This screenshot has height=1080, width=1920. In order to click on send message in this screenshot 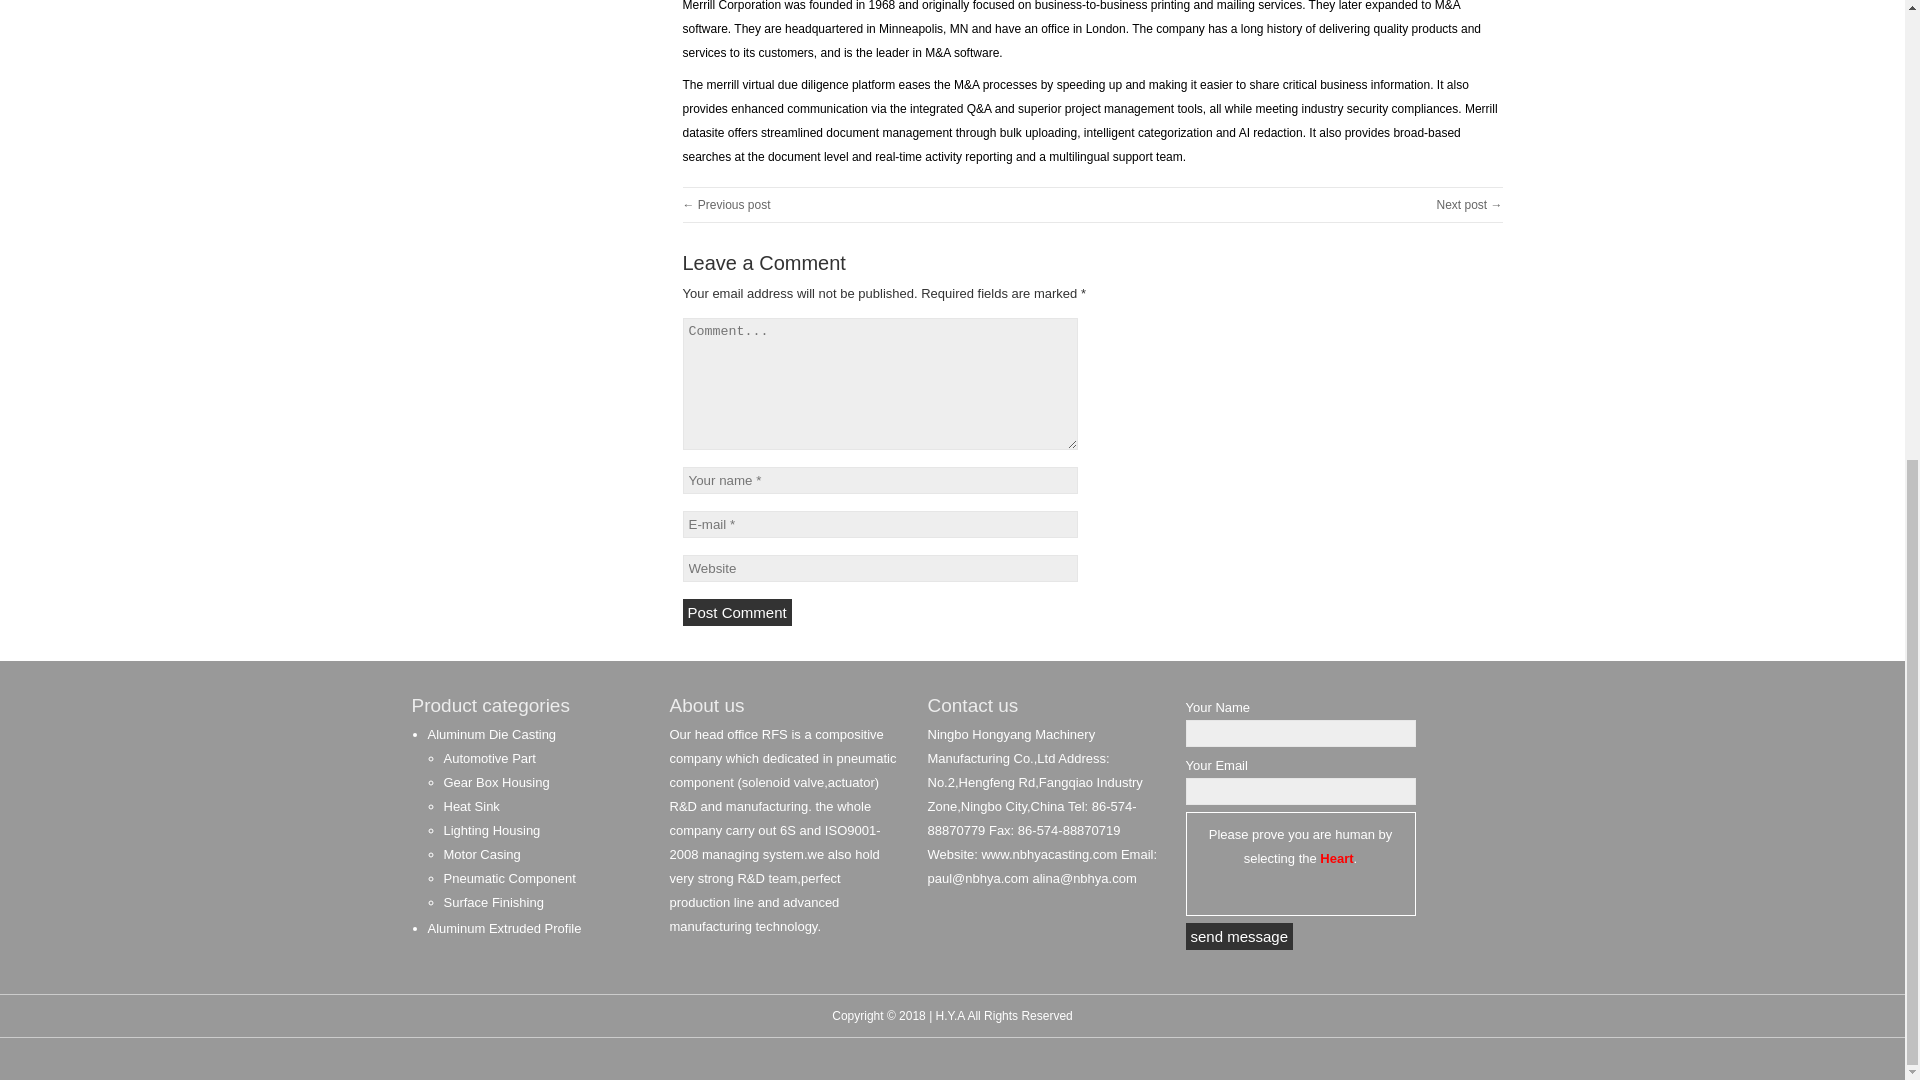, I will do `click(1240, 936)`.